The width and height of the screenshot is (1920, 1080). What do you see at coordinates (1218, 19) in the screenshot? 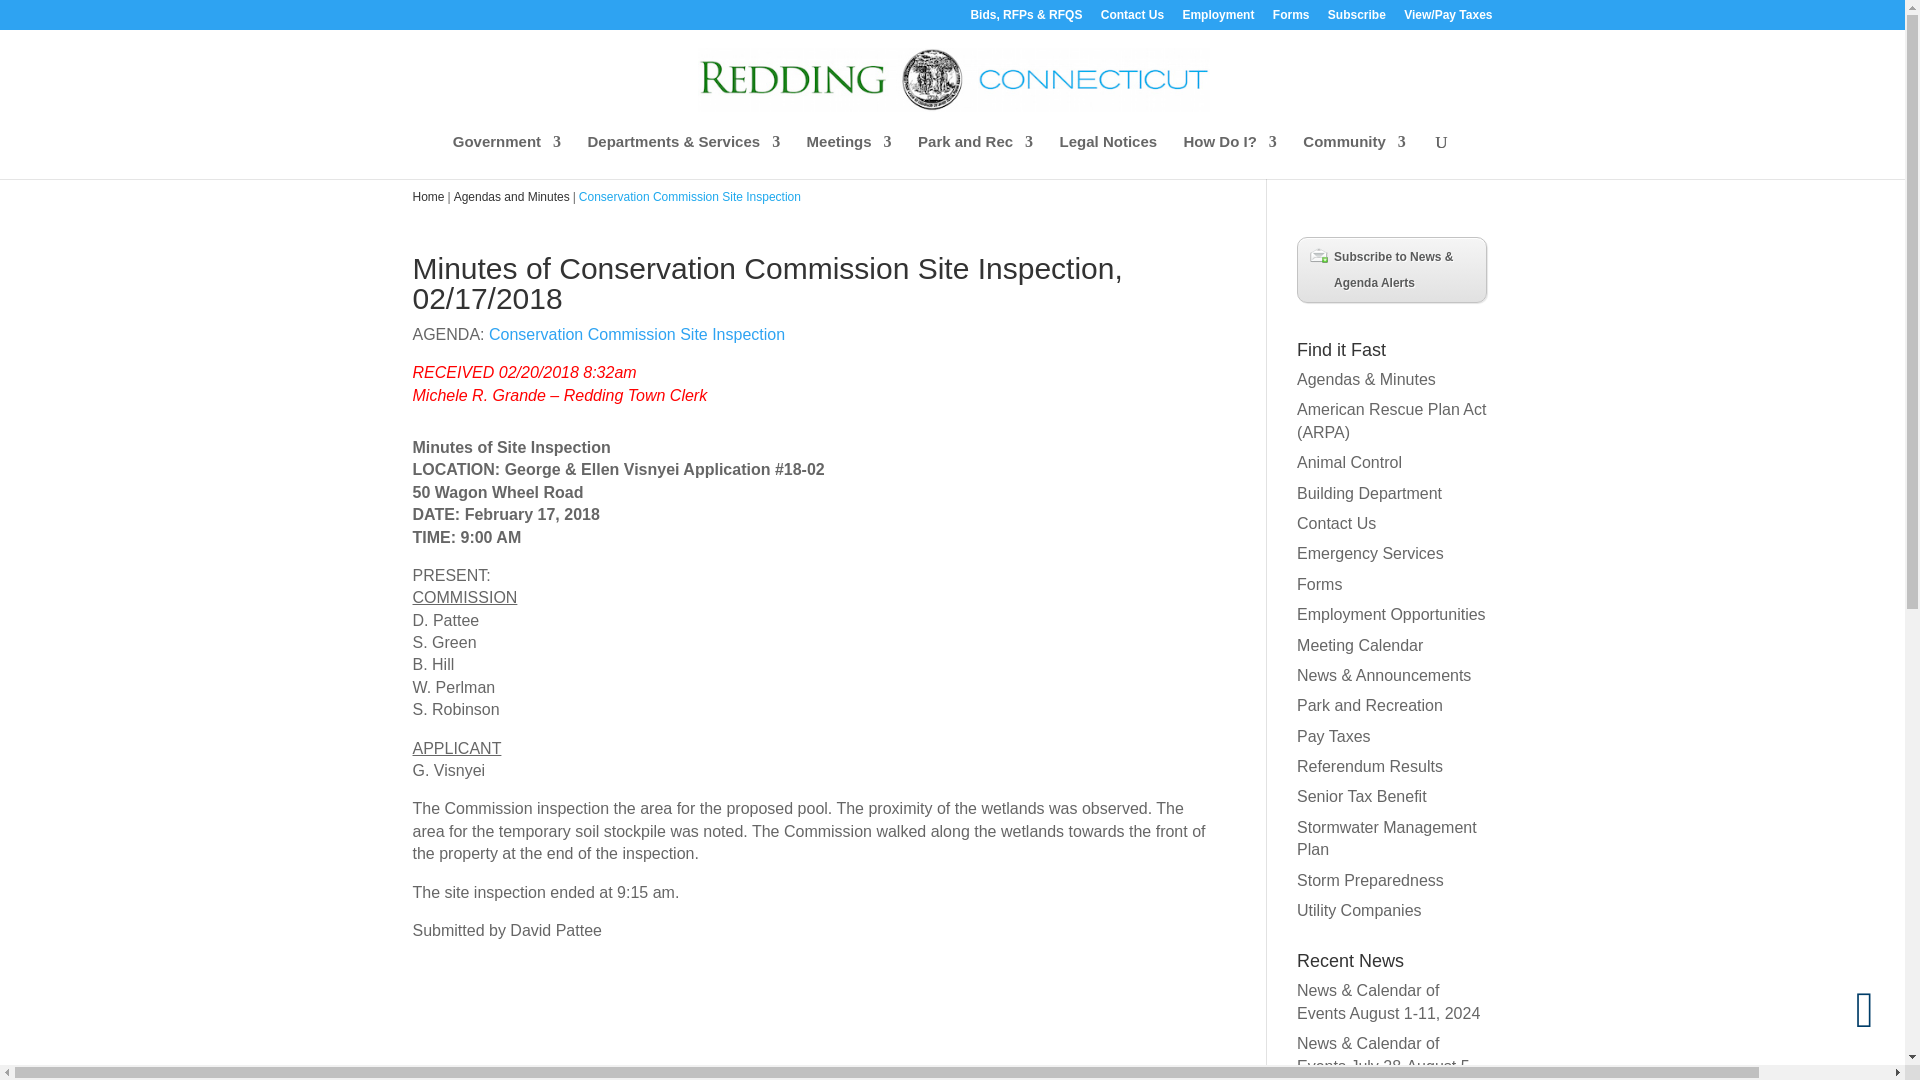
I see `Employment` at bounding box center [1218, 19].